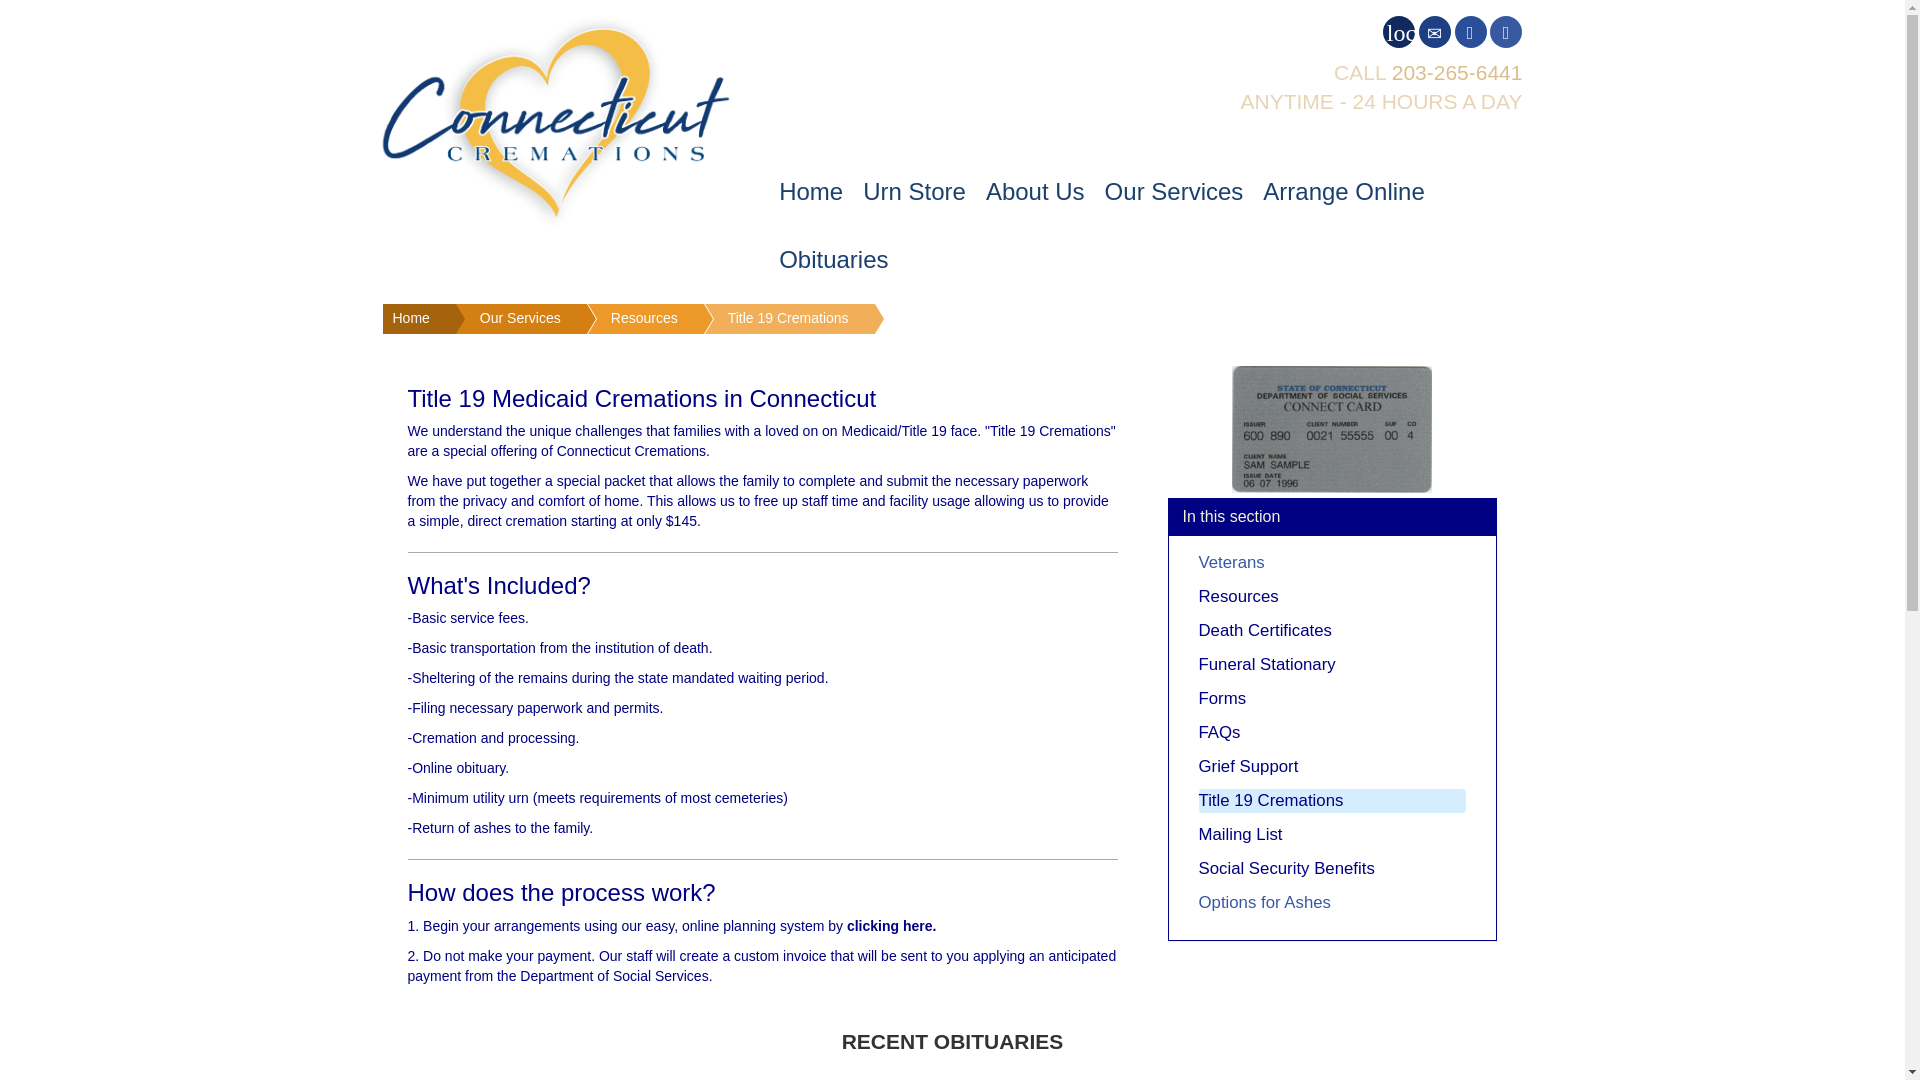  Describe the element at coordinates (1457, 72) in the screenshot. I see `203-265-6441` at that location.